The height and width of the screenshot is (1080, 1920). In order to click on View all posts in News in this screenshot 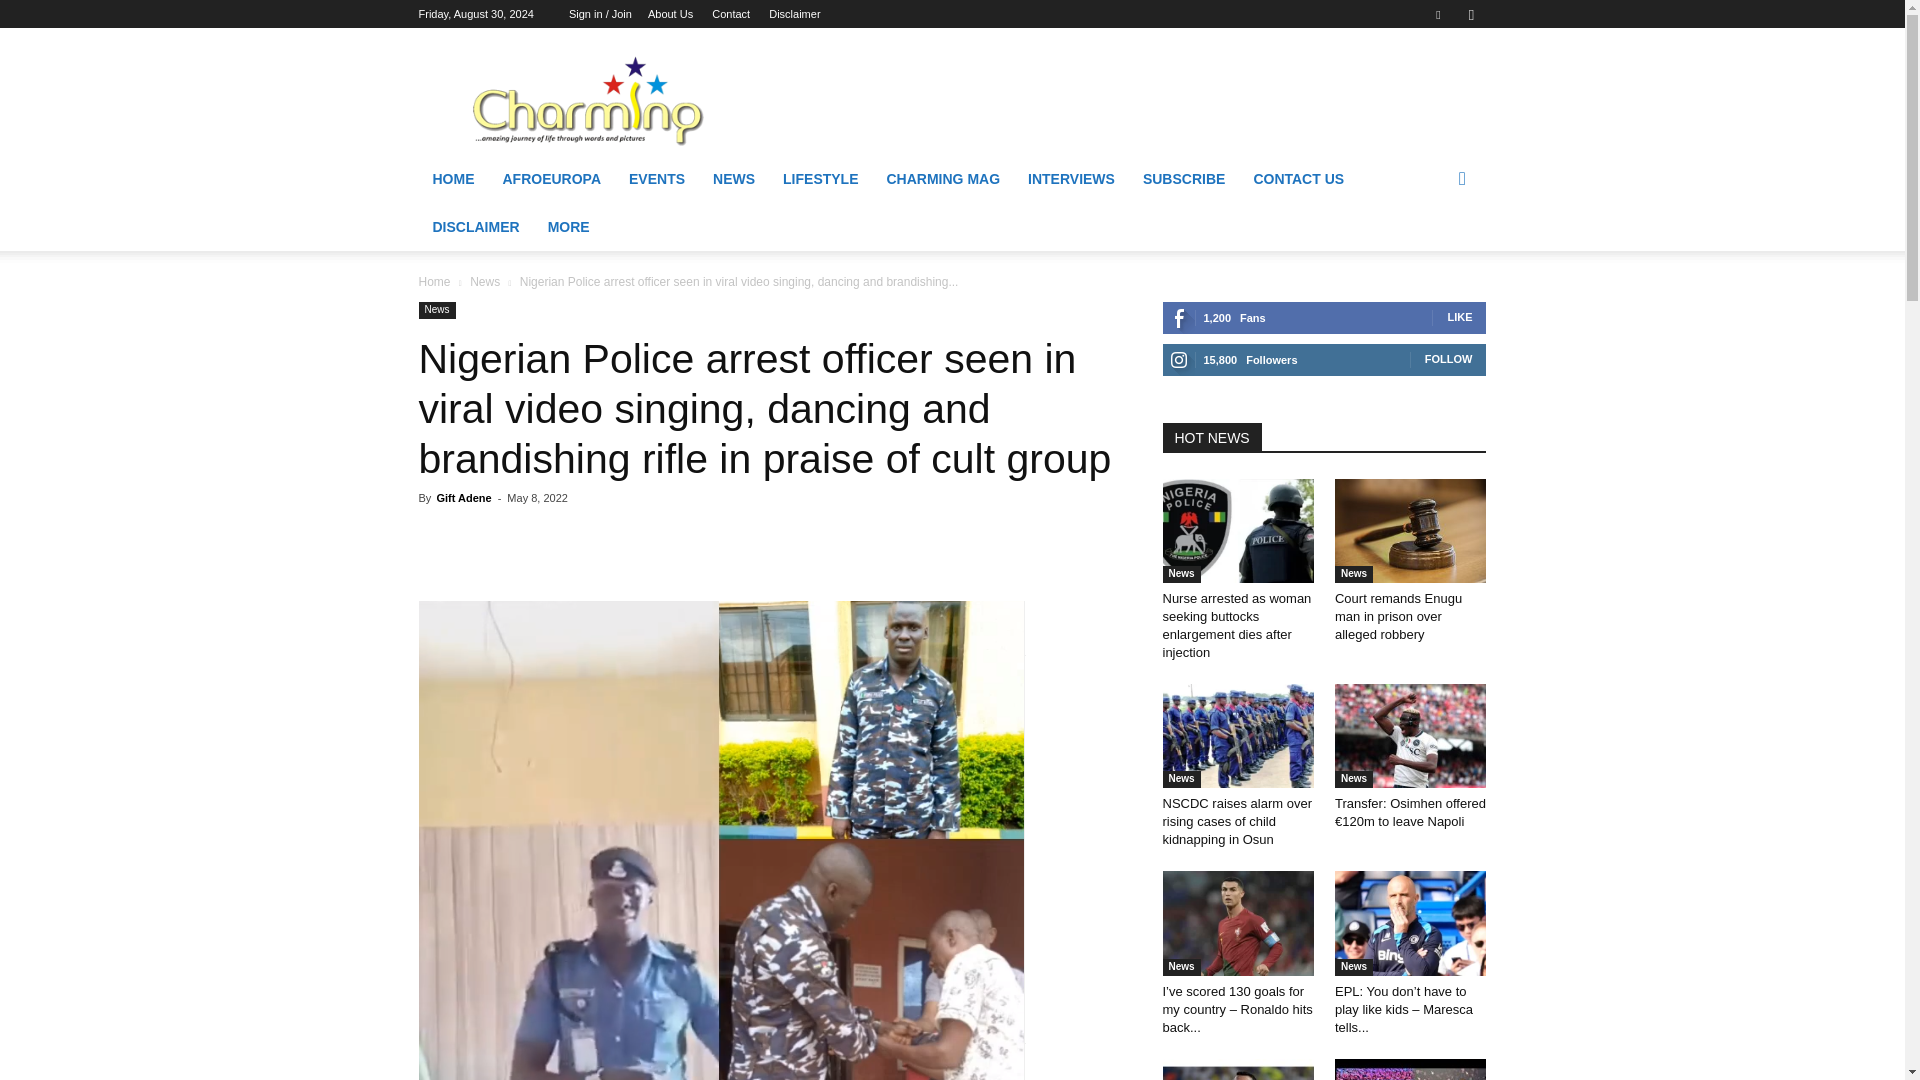, I will do `click(484, 282)`.